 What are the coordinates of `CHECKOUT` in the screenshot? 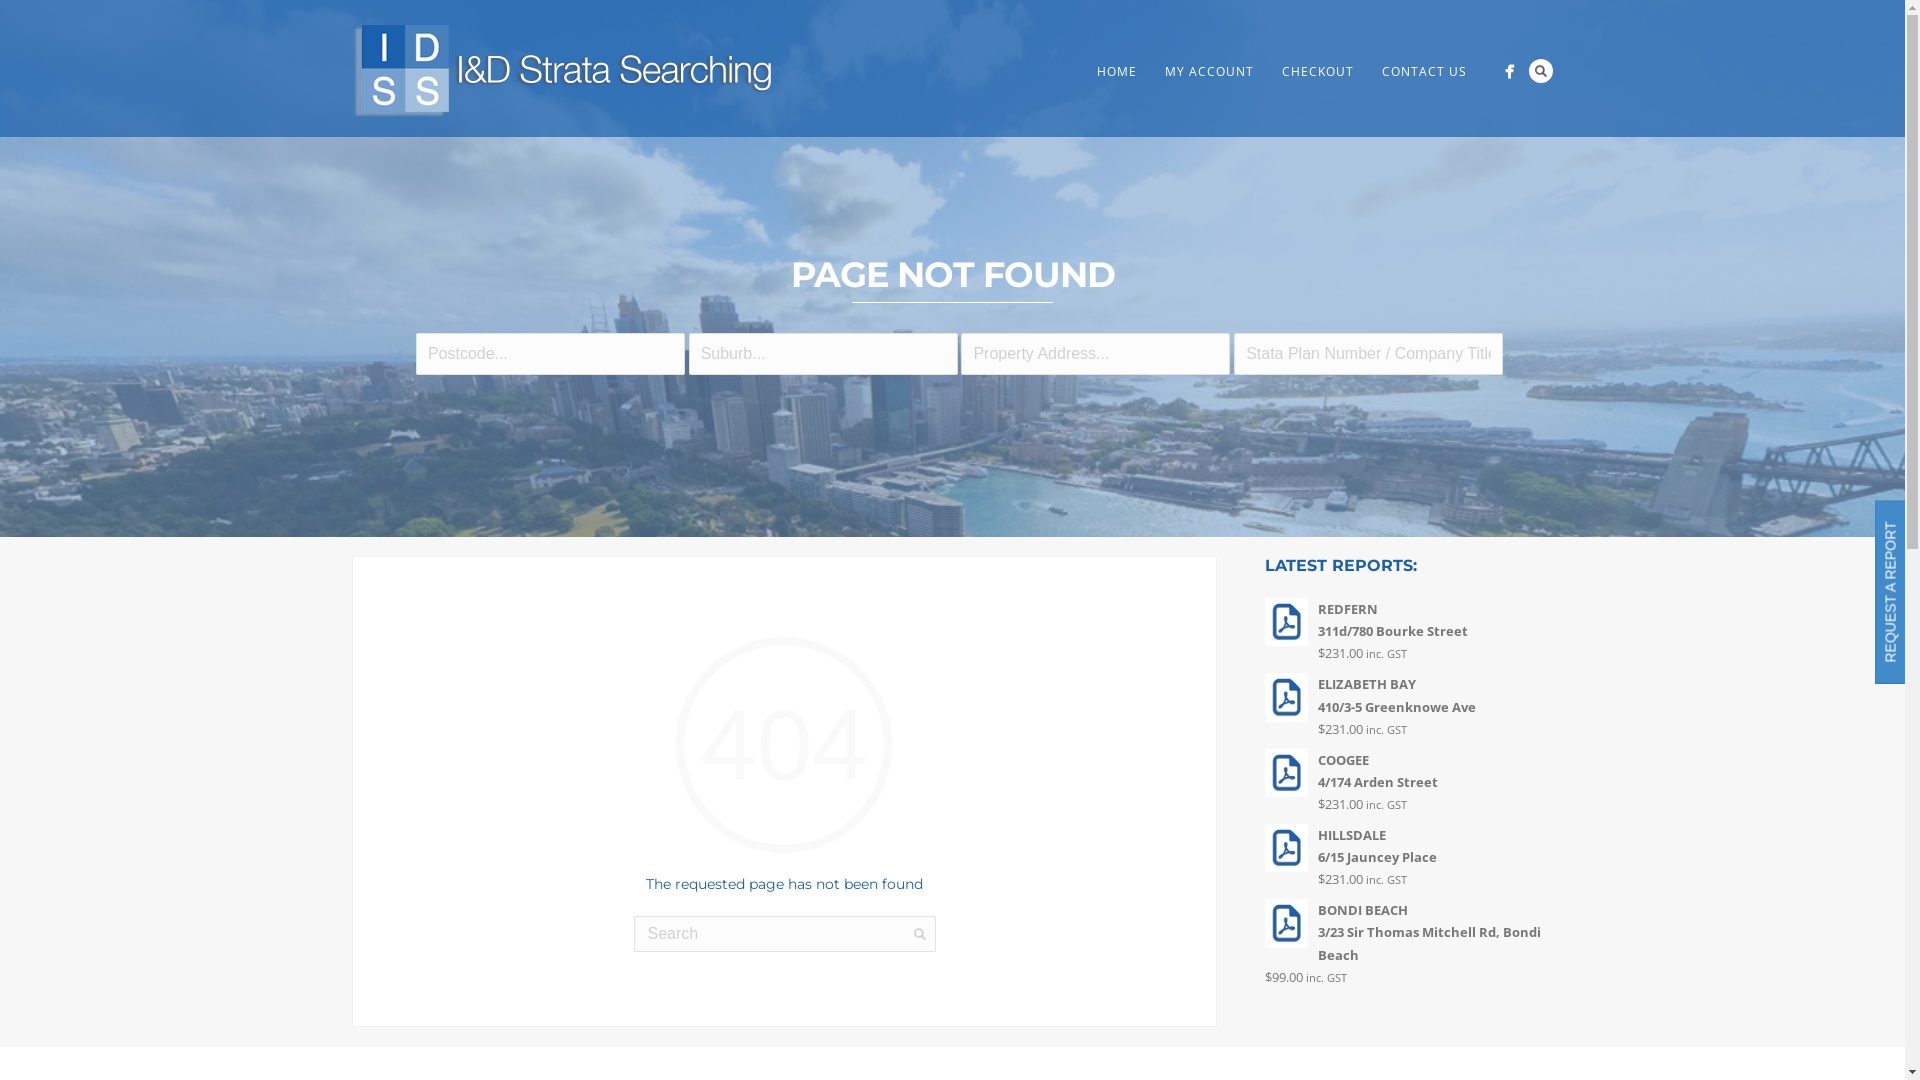 It's located at (1318, 72).